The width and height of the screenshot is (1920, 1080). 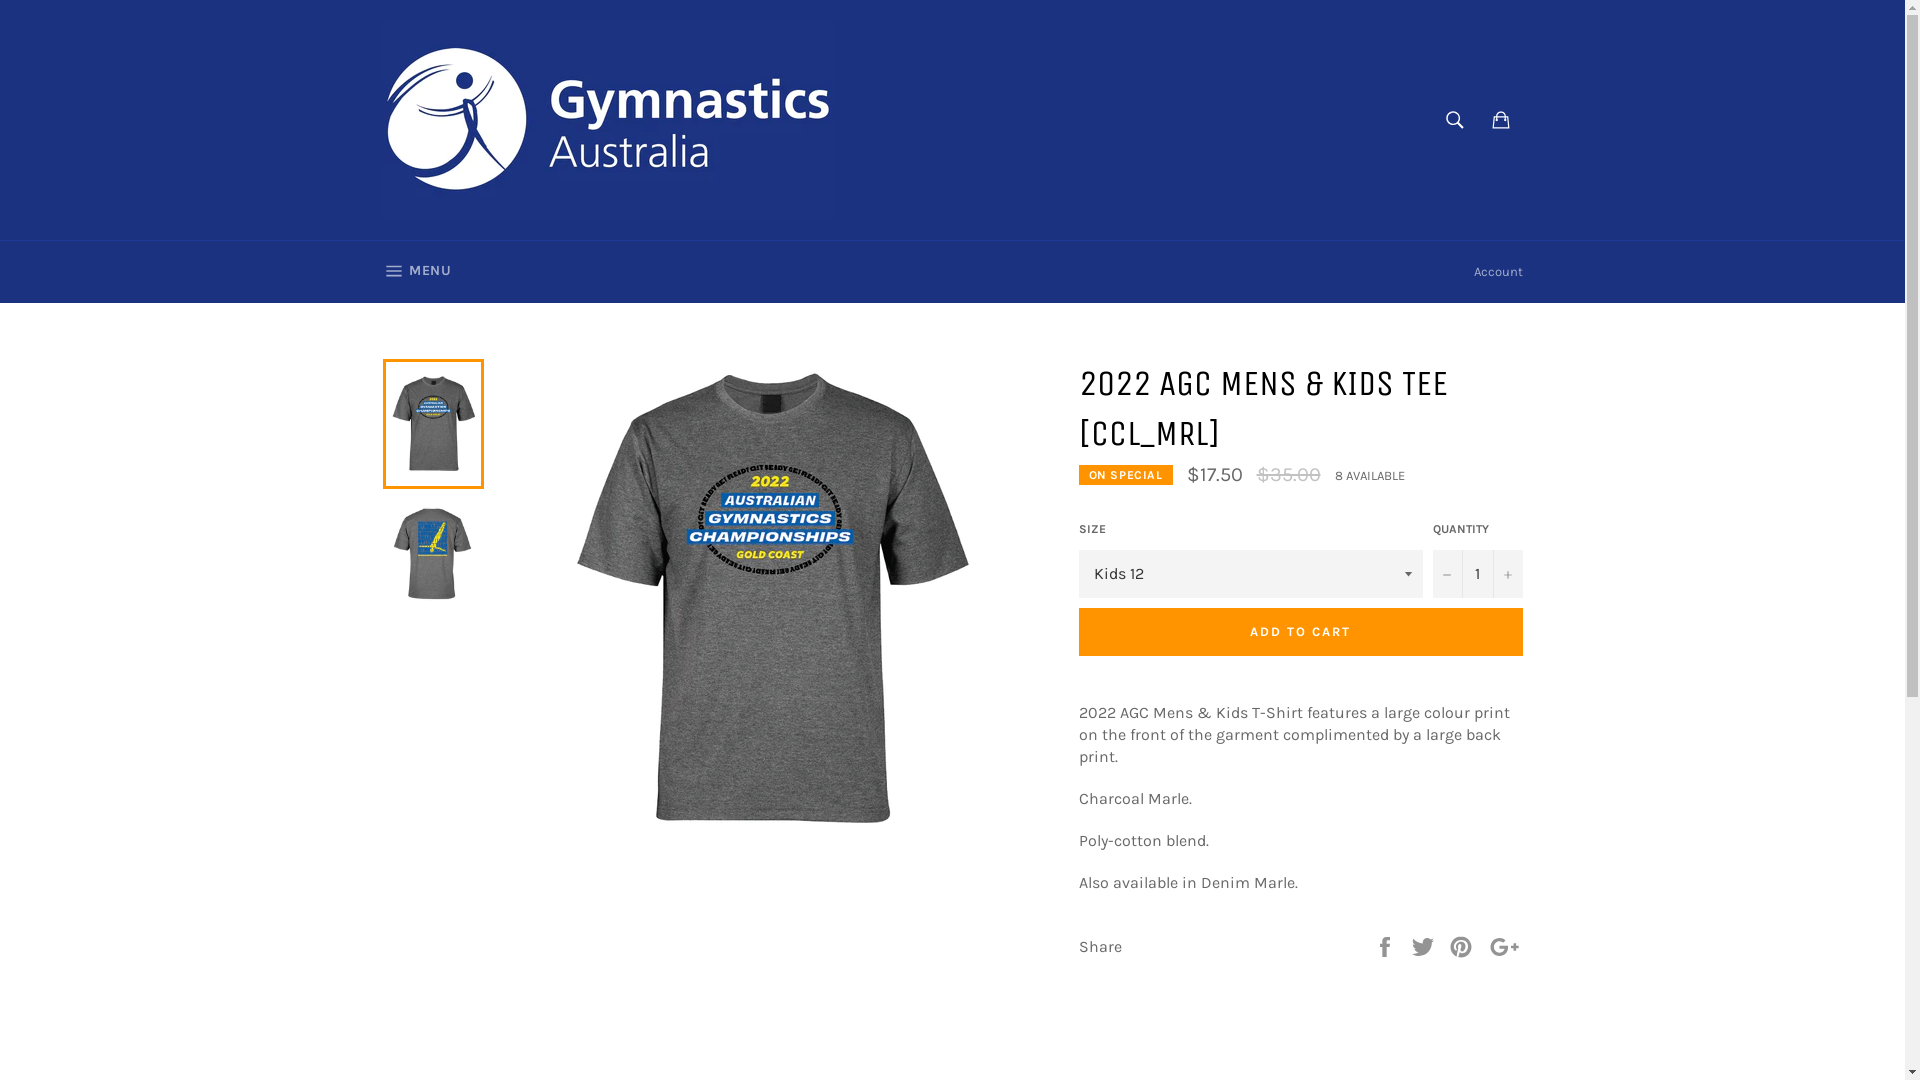 What do you see at coordinates (1300, 632) in the screenshot?
I see `ADD TO CART` at bounding box center [1300, 632].